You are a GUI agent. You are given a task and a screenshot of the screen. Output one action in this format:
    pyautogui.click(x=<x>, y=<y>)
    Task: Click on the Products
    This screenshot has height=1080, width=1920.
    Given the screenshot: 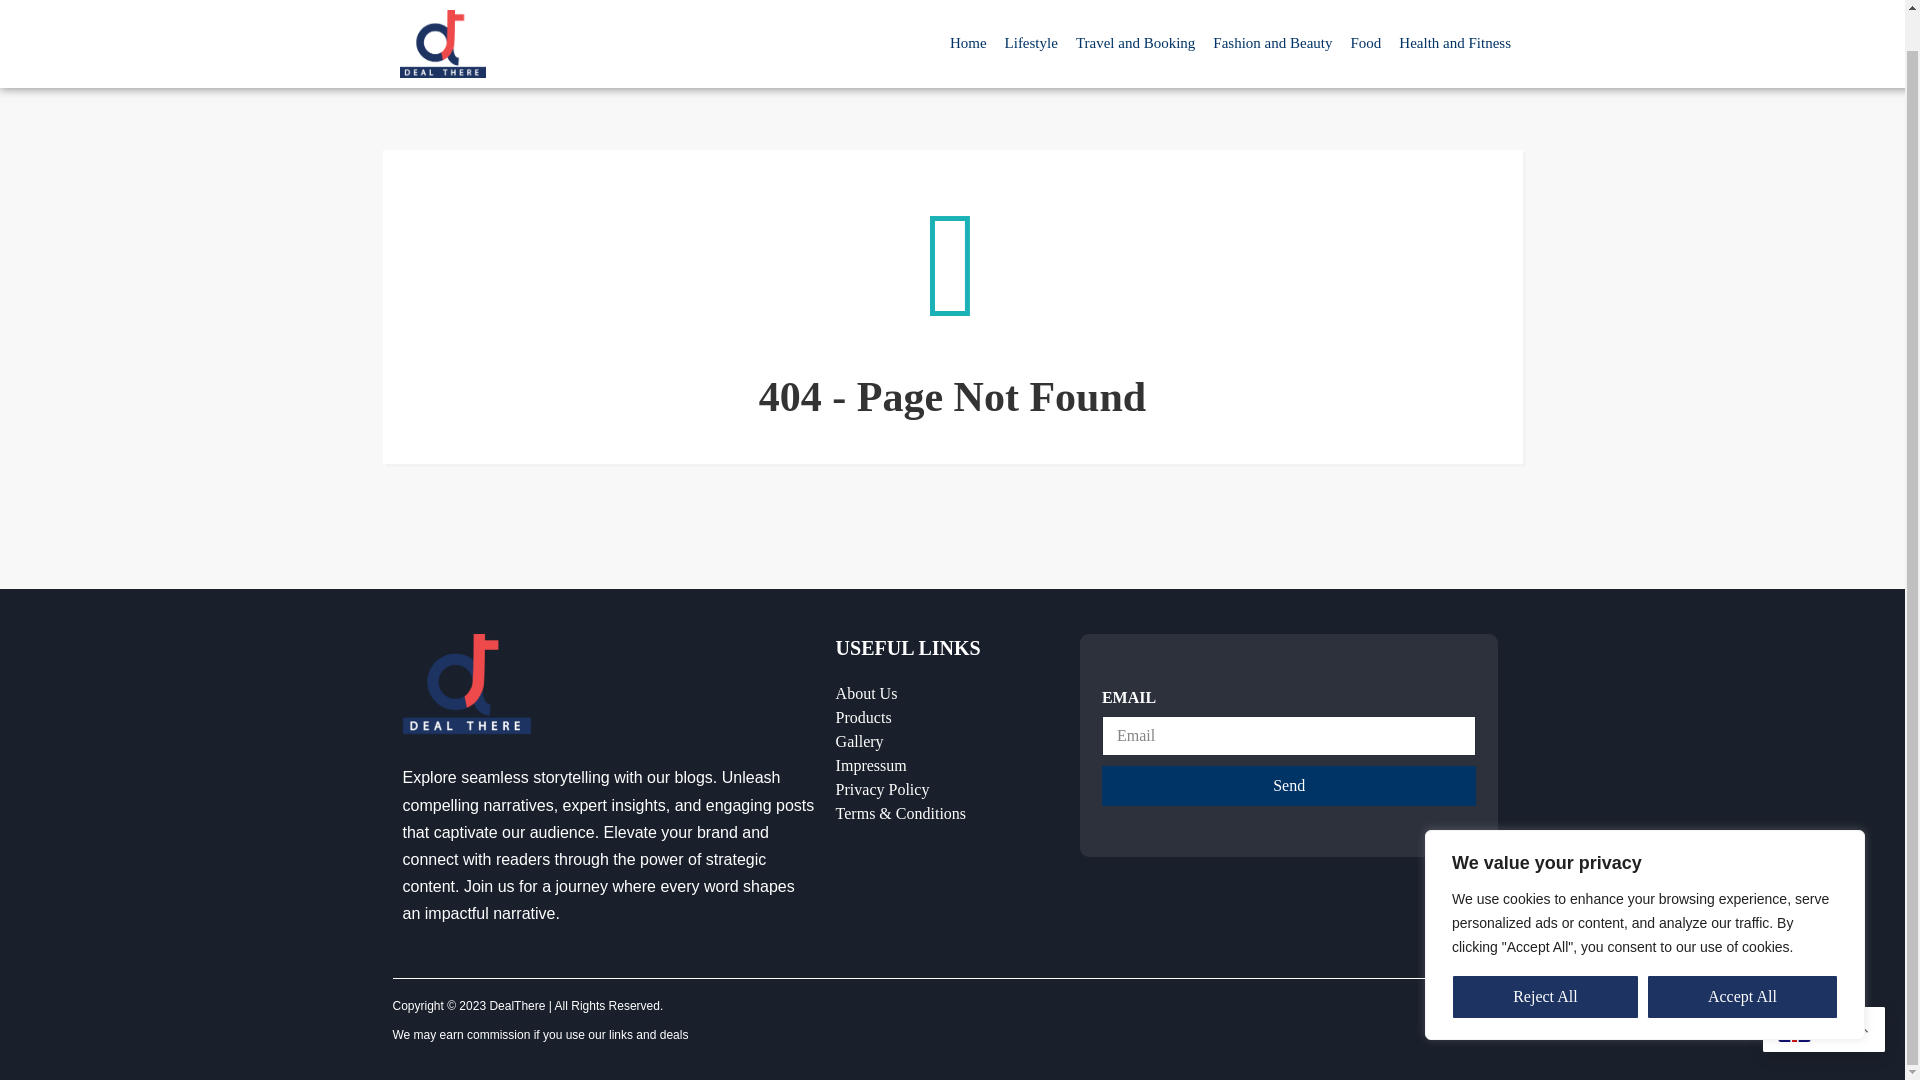 What is the action you would take?
    pyautogui.click(x=947, y=718)
    